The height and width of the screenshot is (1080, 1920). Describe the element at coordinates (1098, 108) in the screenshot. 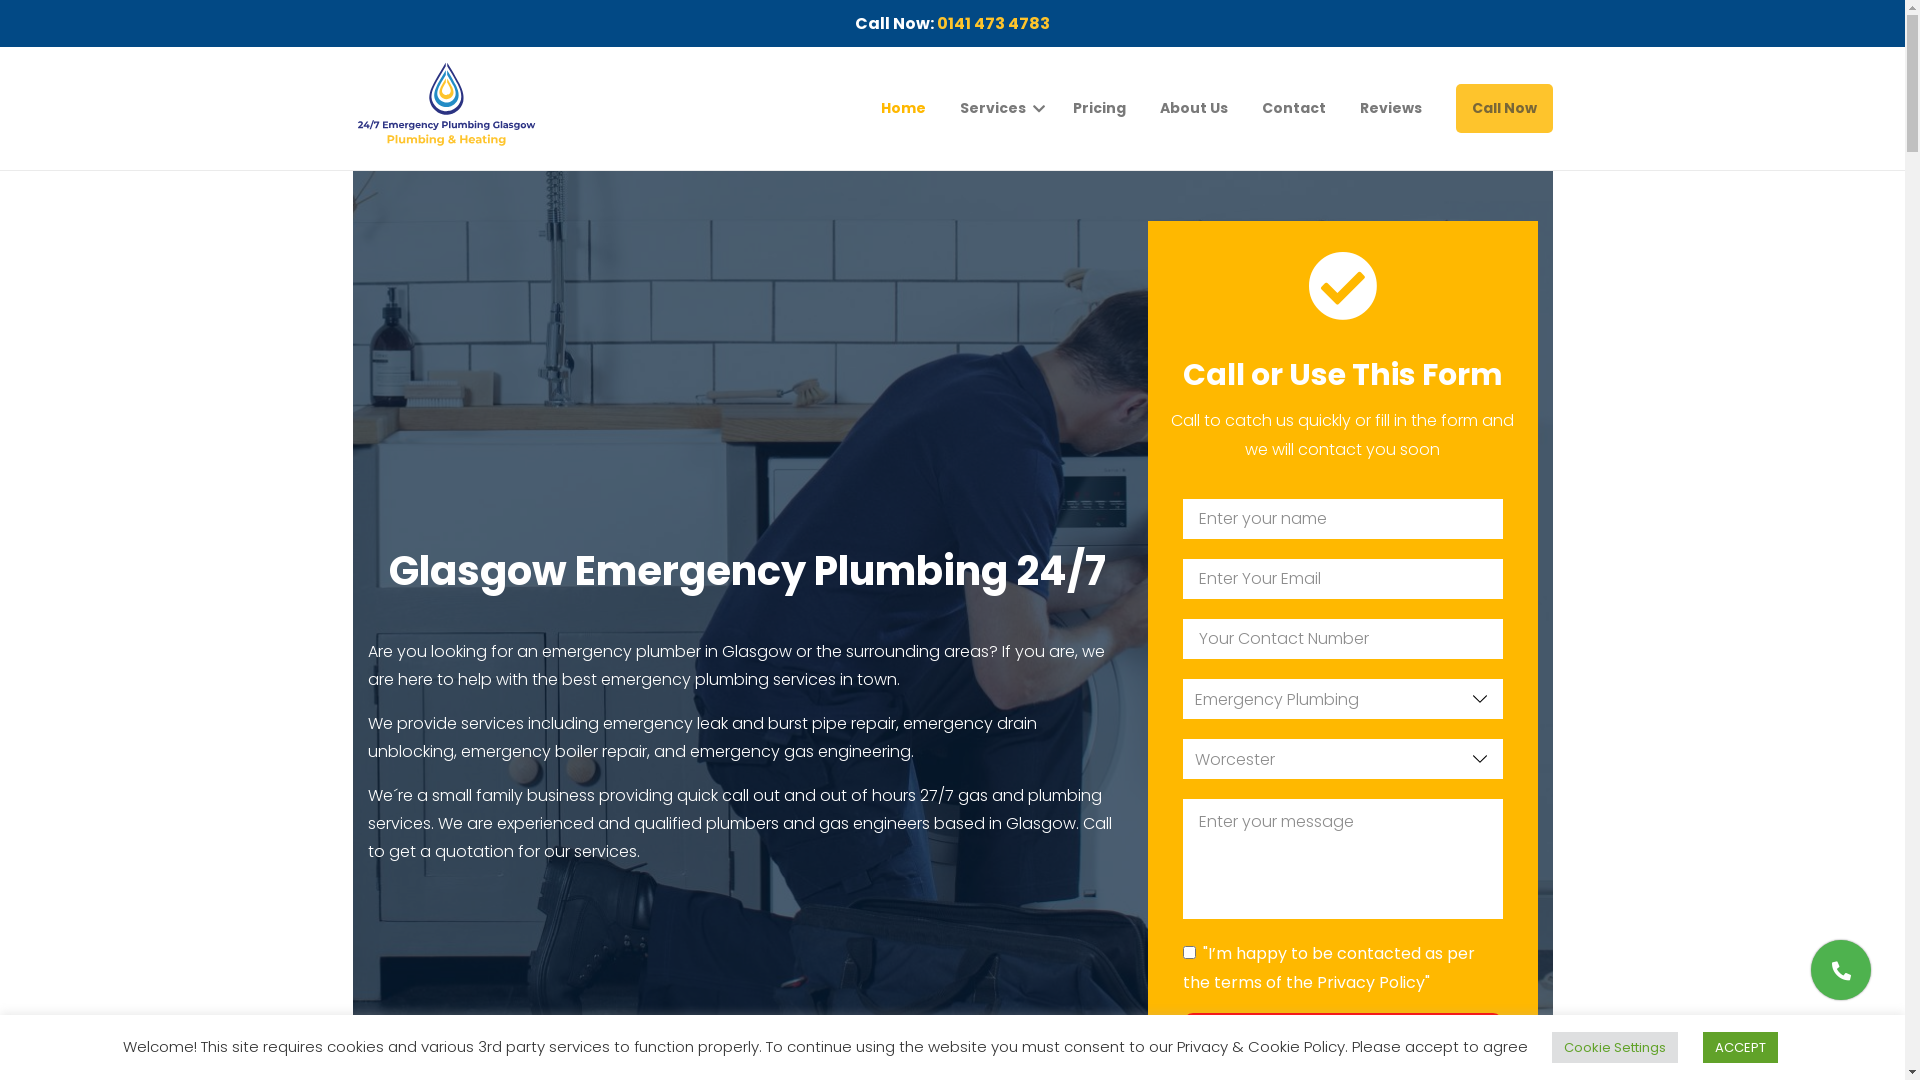

I see `Pricing` at that location.